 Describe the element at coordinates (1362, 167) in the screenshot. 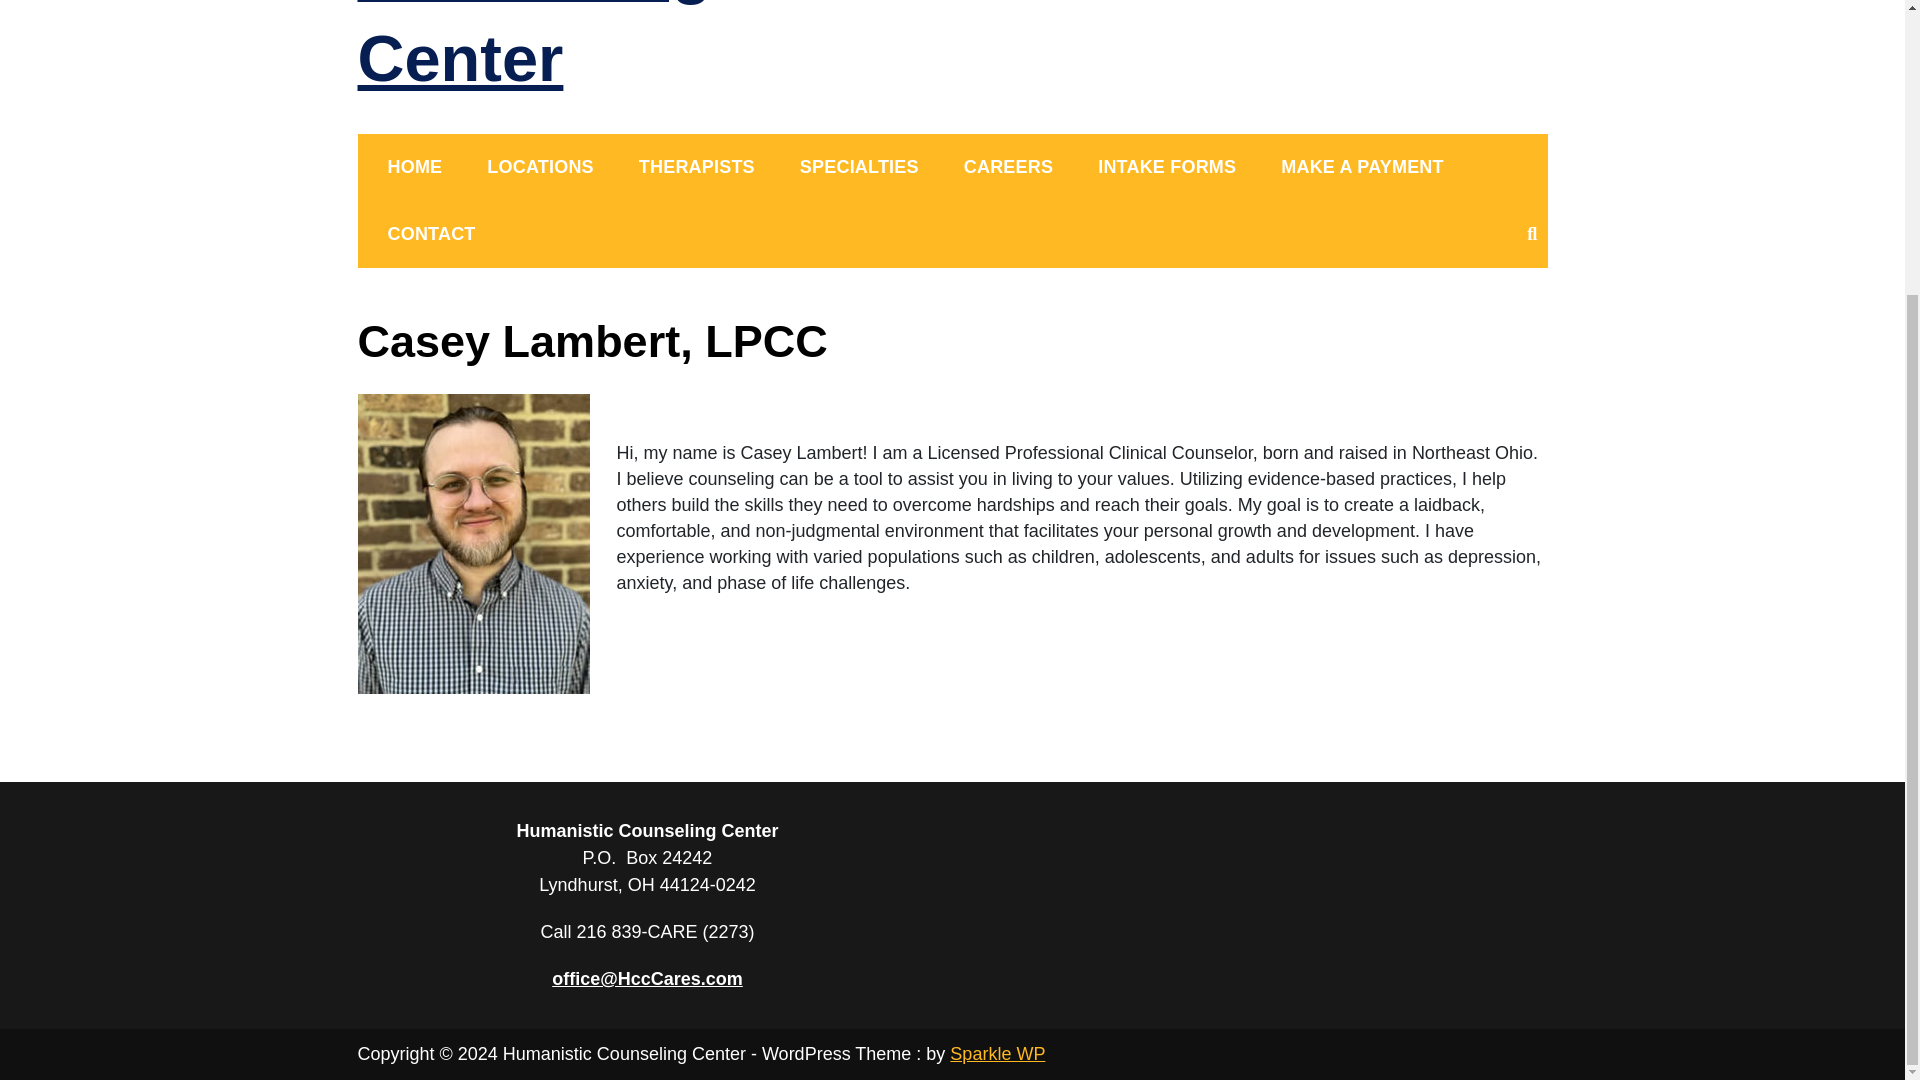

I see `MAKE A PAYMENT` at that location.